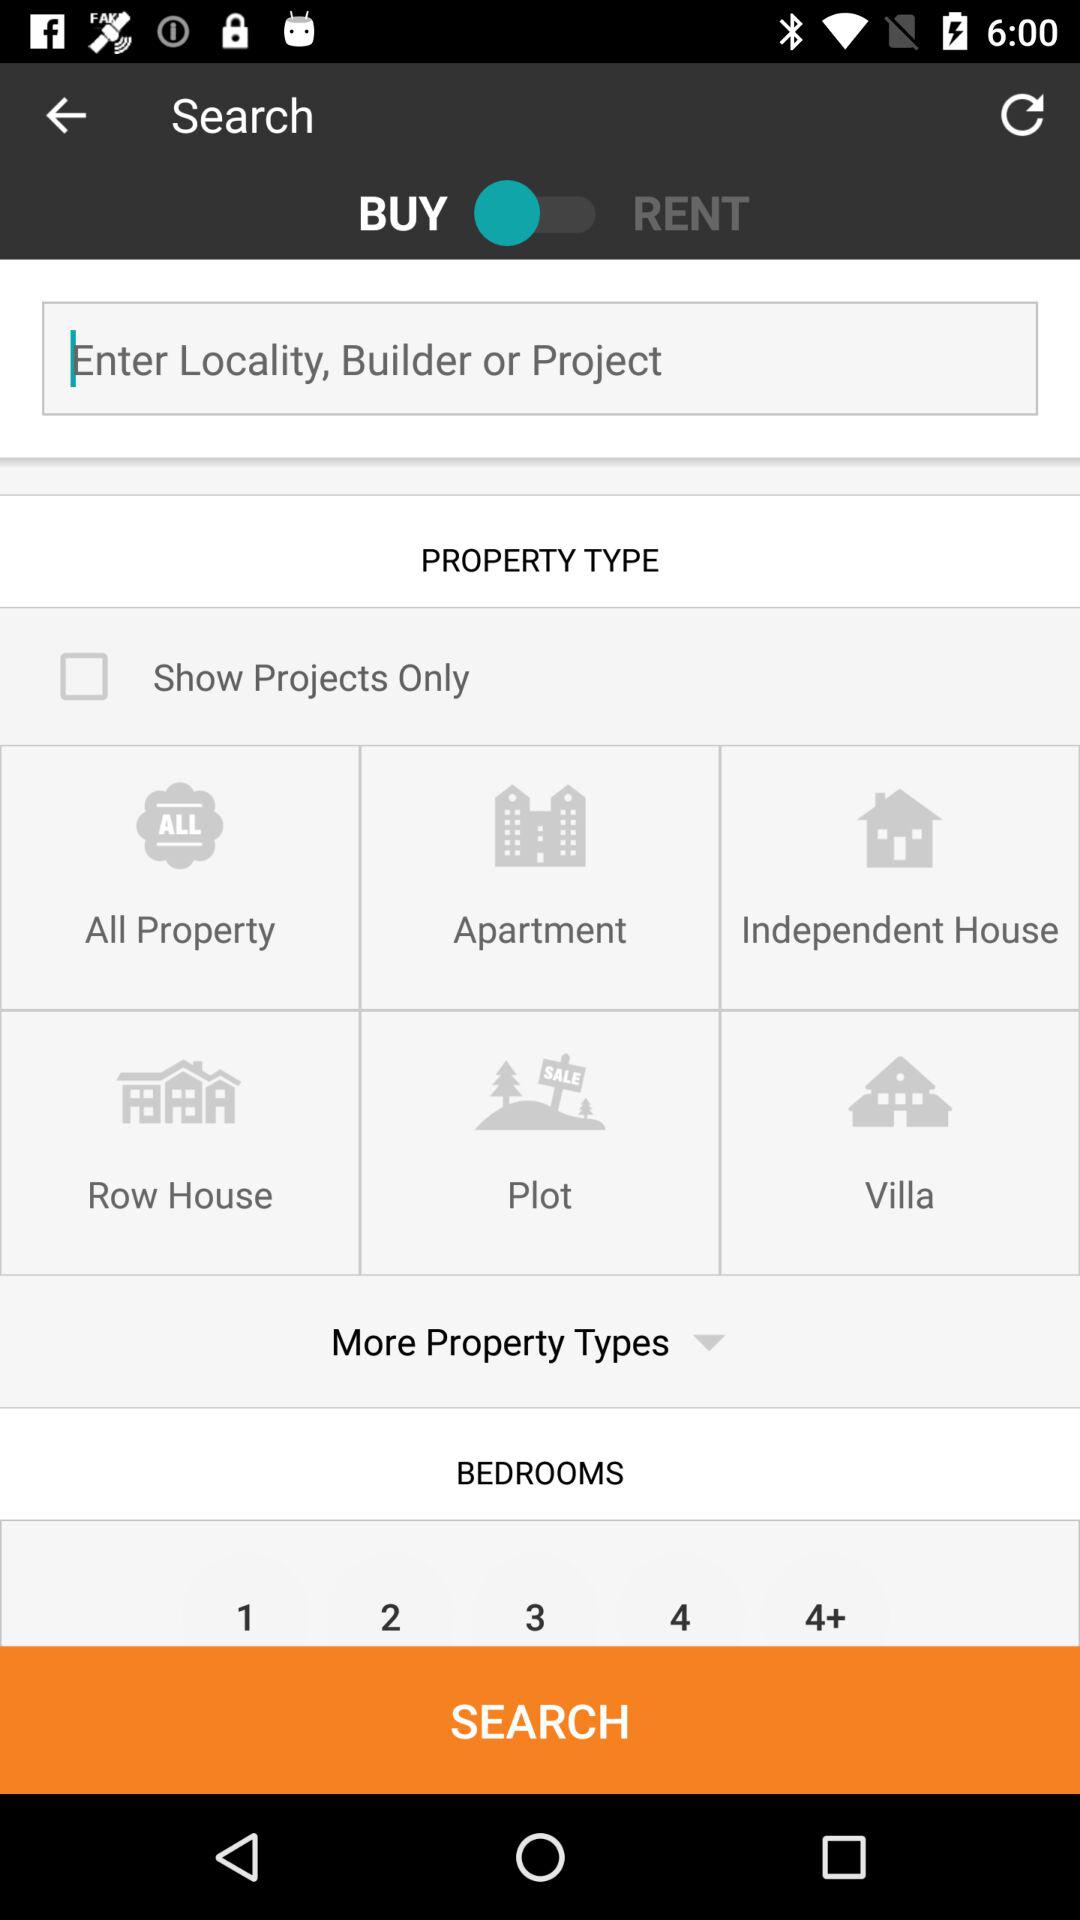 The image size is (1080, 1920). I want to click on press the 2 icon, so click(390, 1598).